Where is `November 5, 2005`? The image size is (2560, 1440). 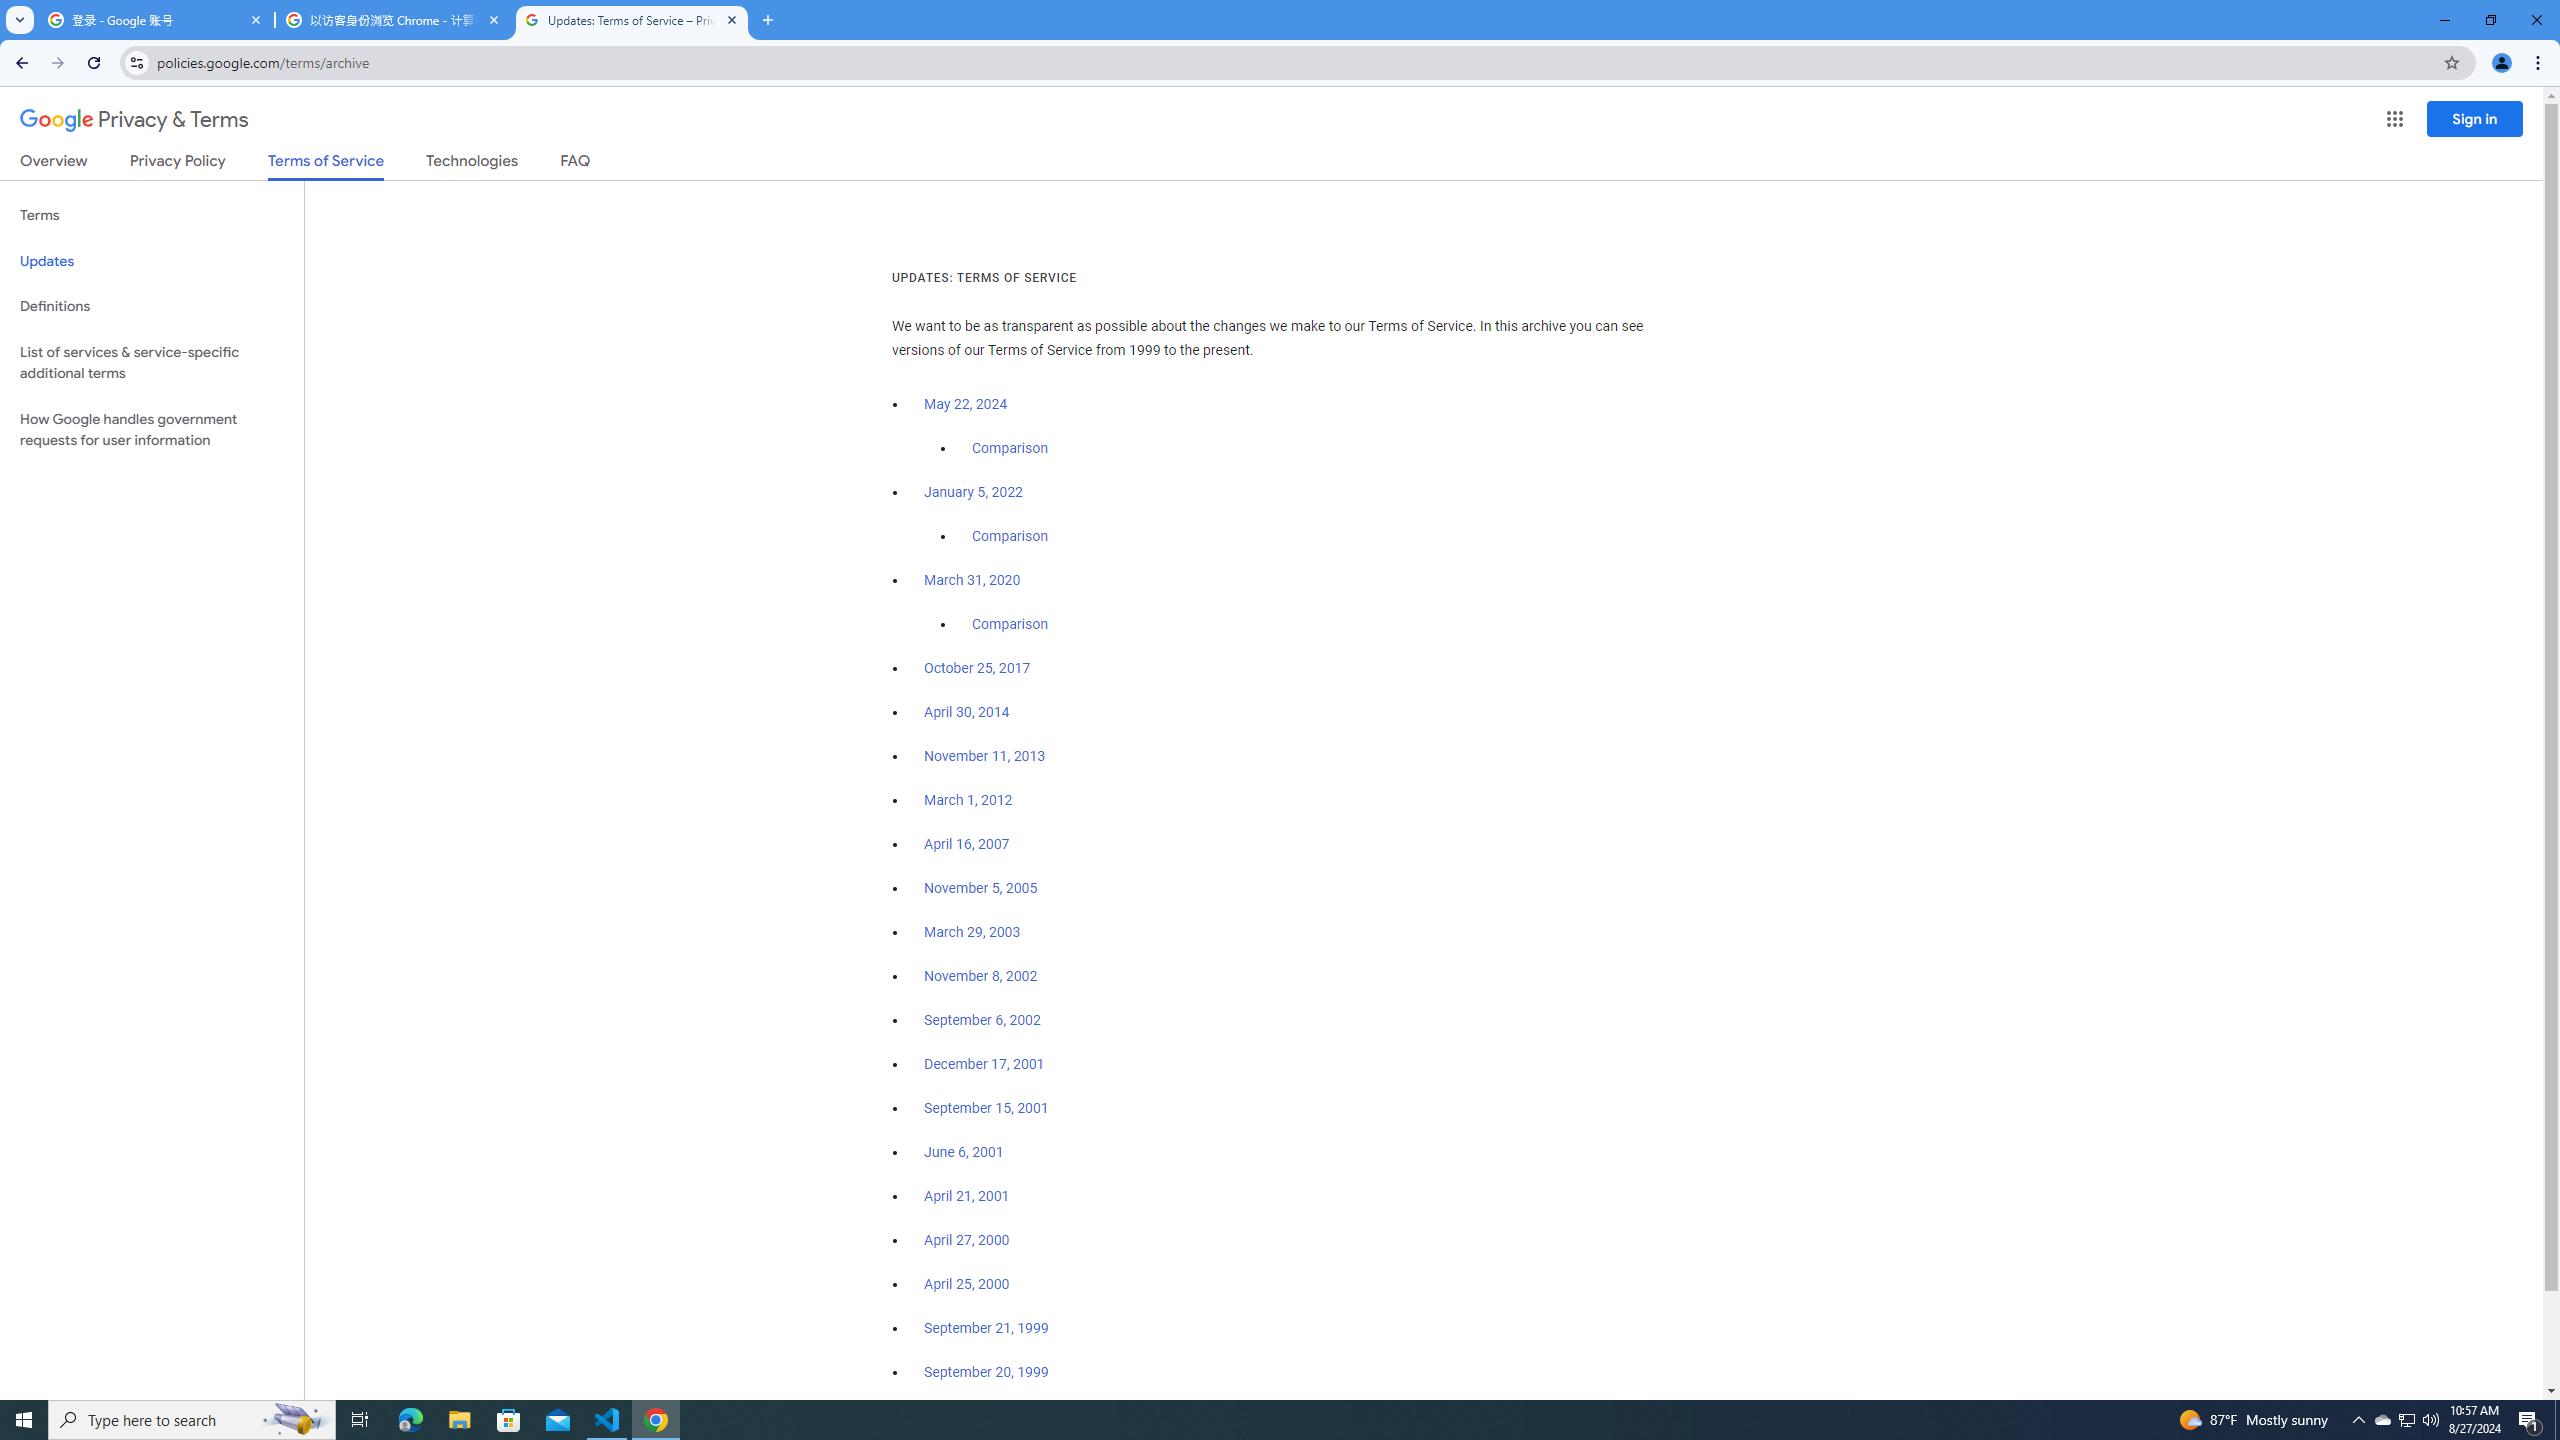
November 5, 2005 is located at coordinates (980, 888).